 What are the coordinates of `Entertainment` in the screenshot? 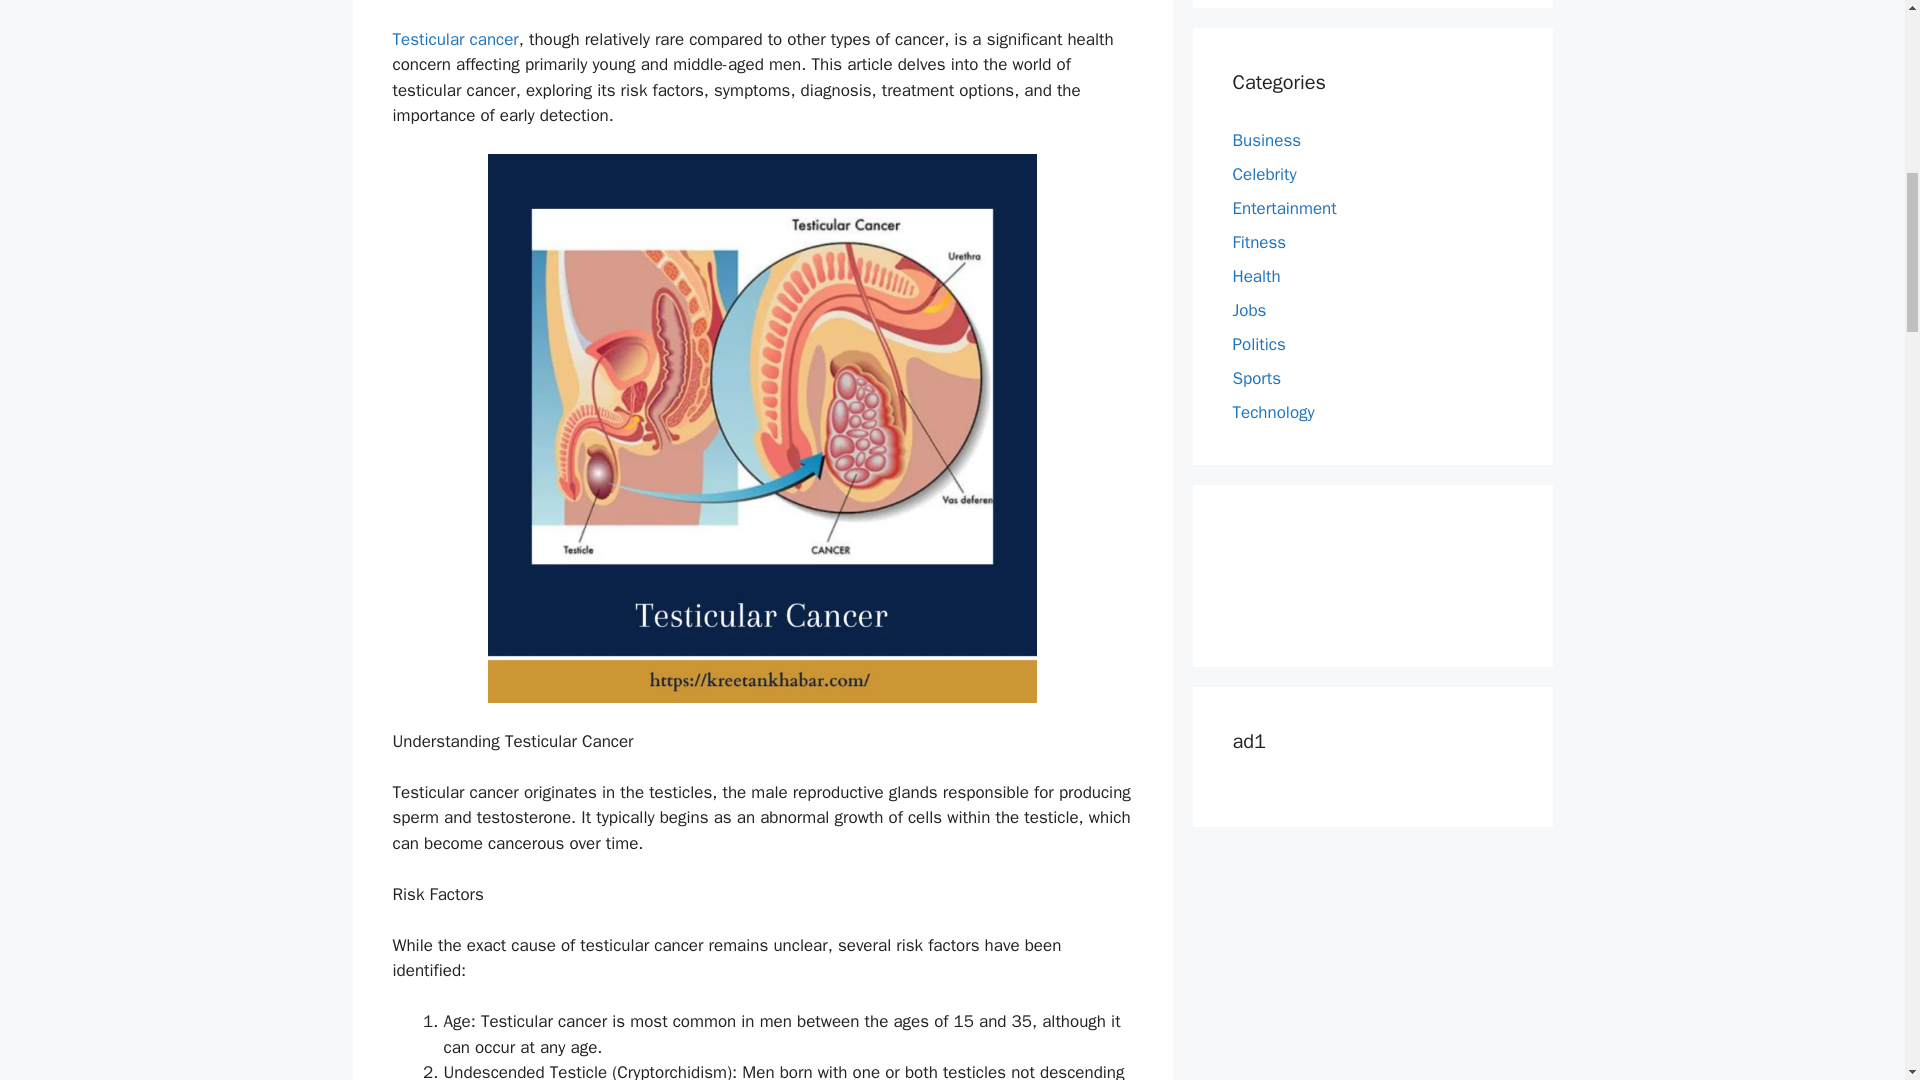 It's located at (1284, 208).